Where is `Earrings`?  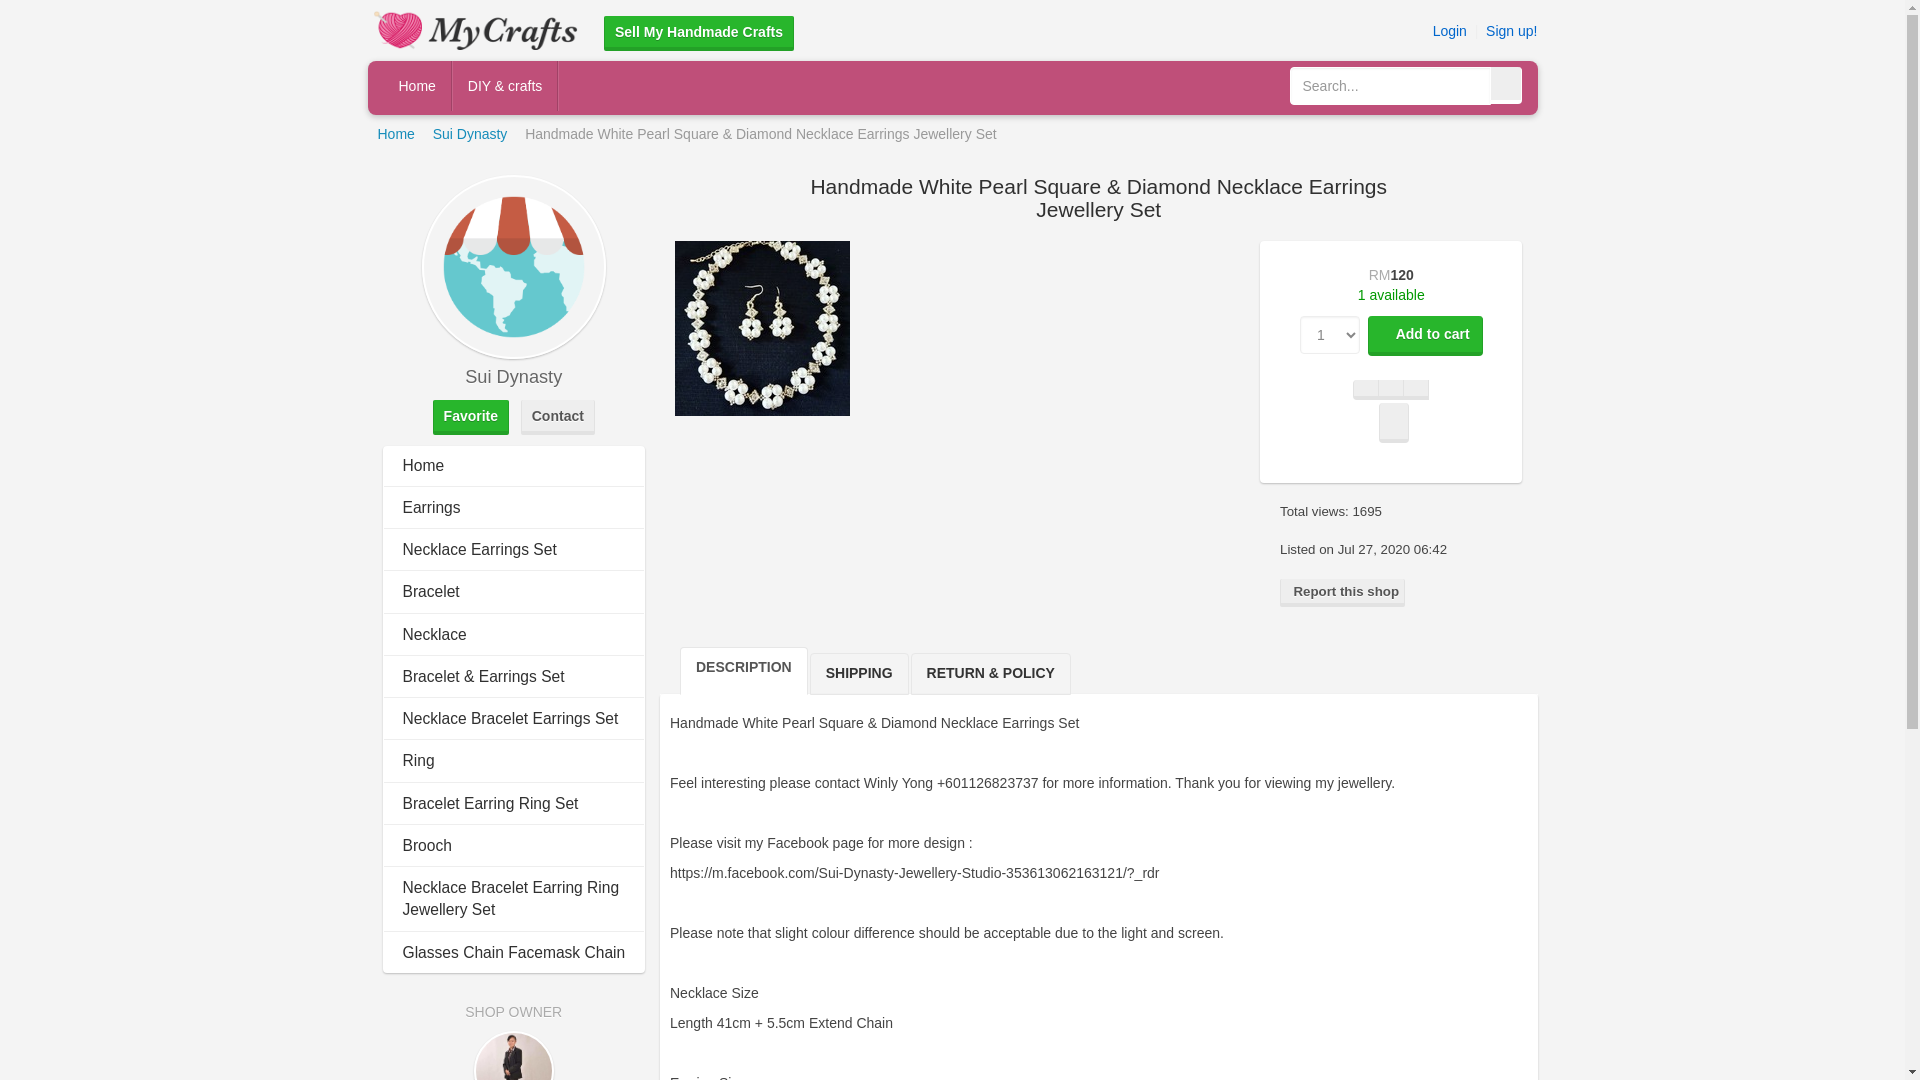
Earrings is located at coordinates (430, 507).